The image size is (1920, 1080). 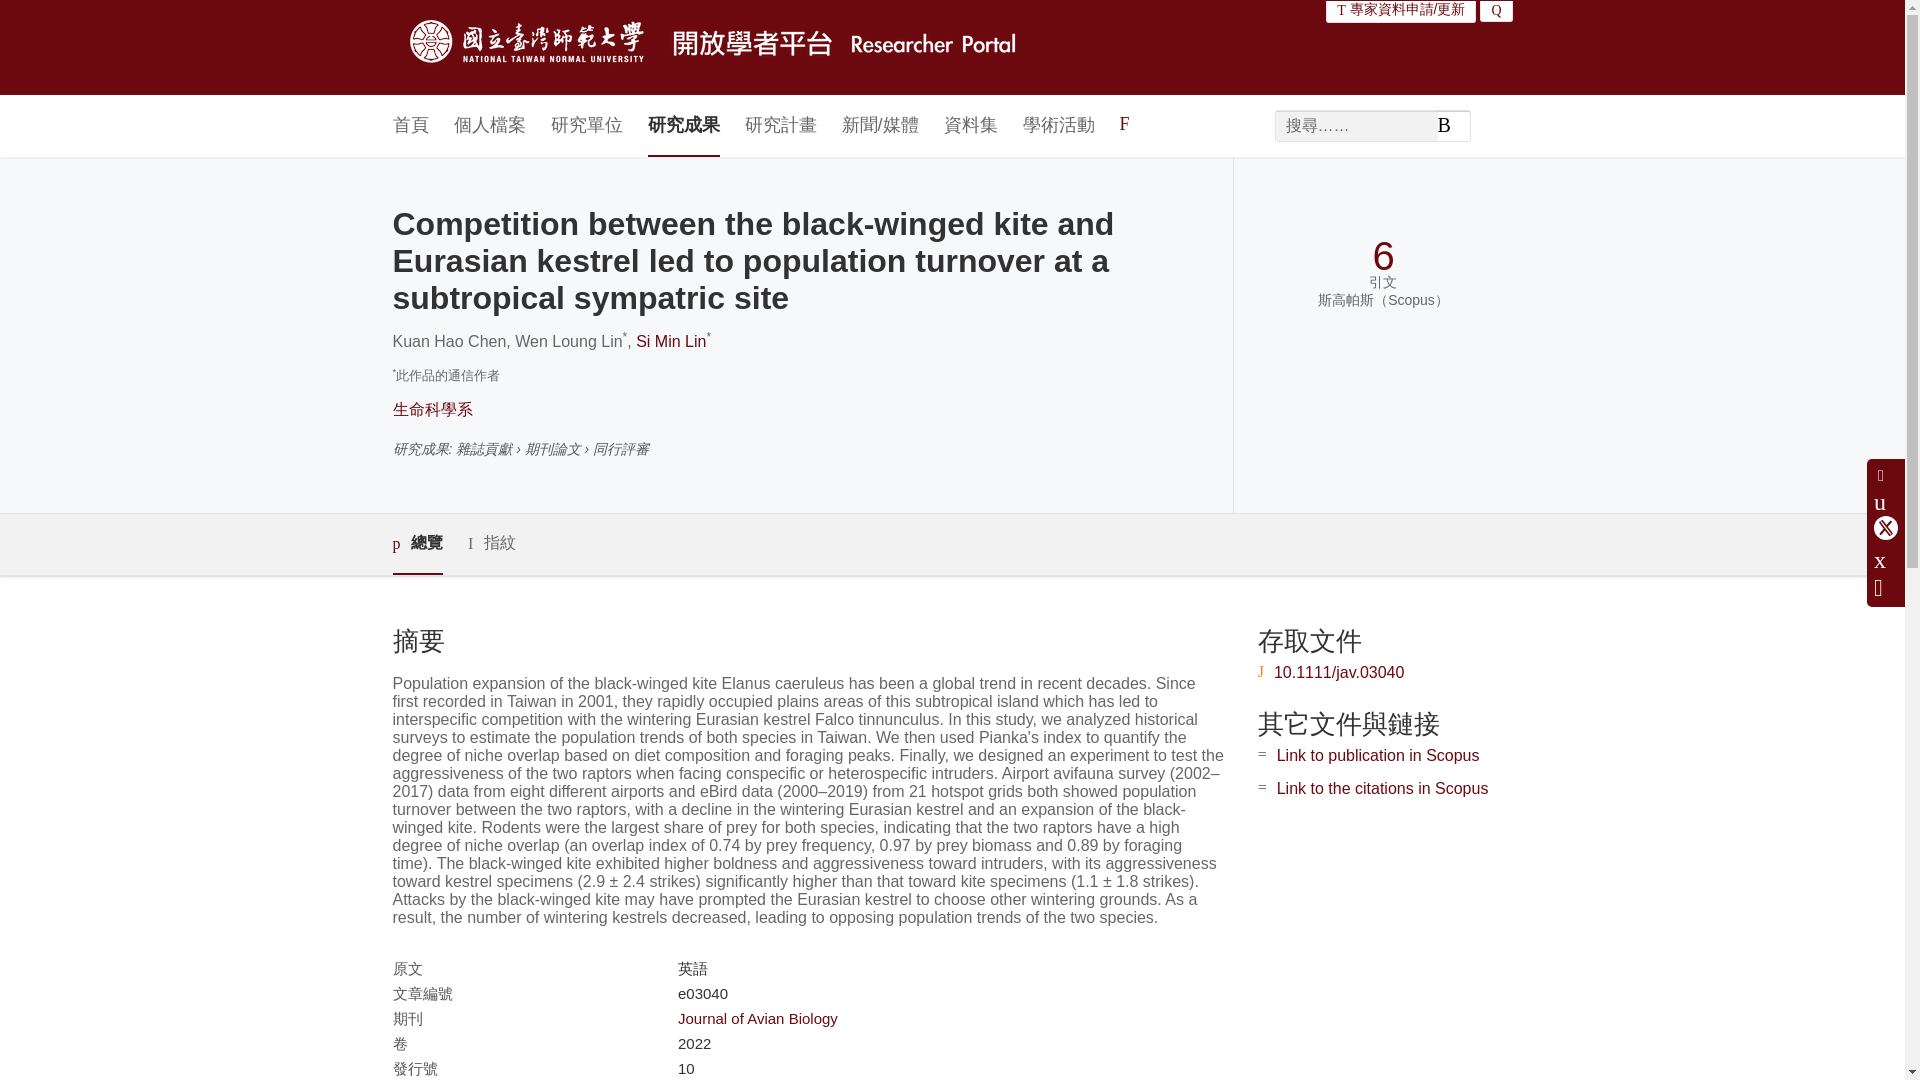 What do you see at coordinates (757, 1018) in the screenshot?
I see `Journal of Avian Biology` at bounding box center [757, 1018].